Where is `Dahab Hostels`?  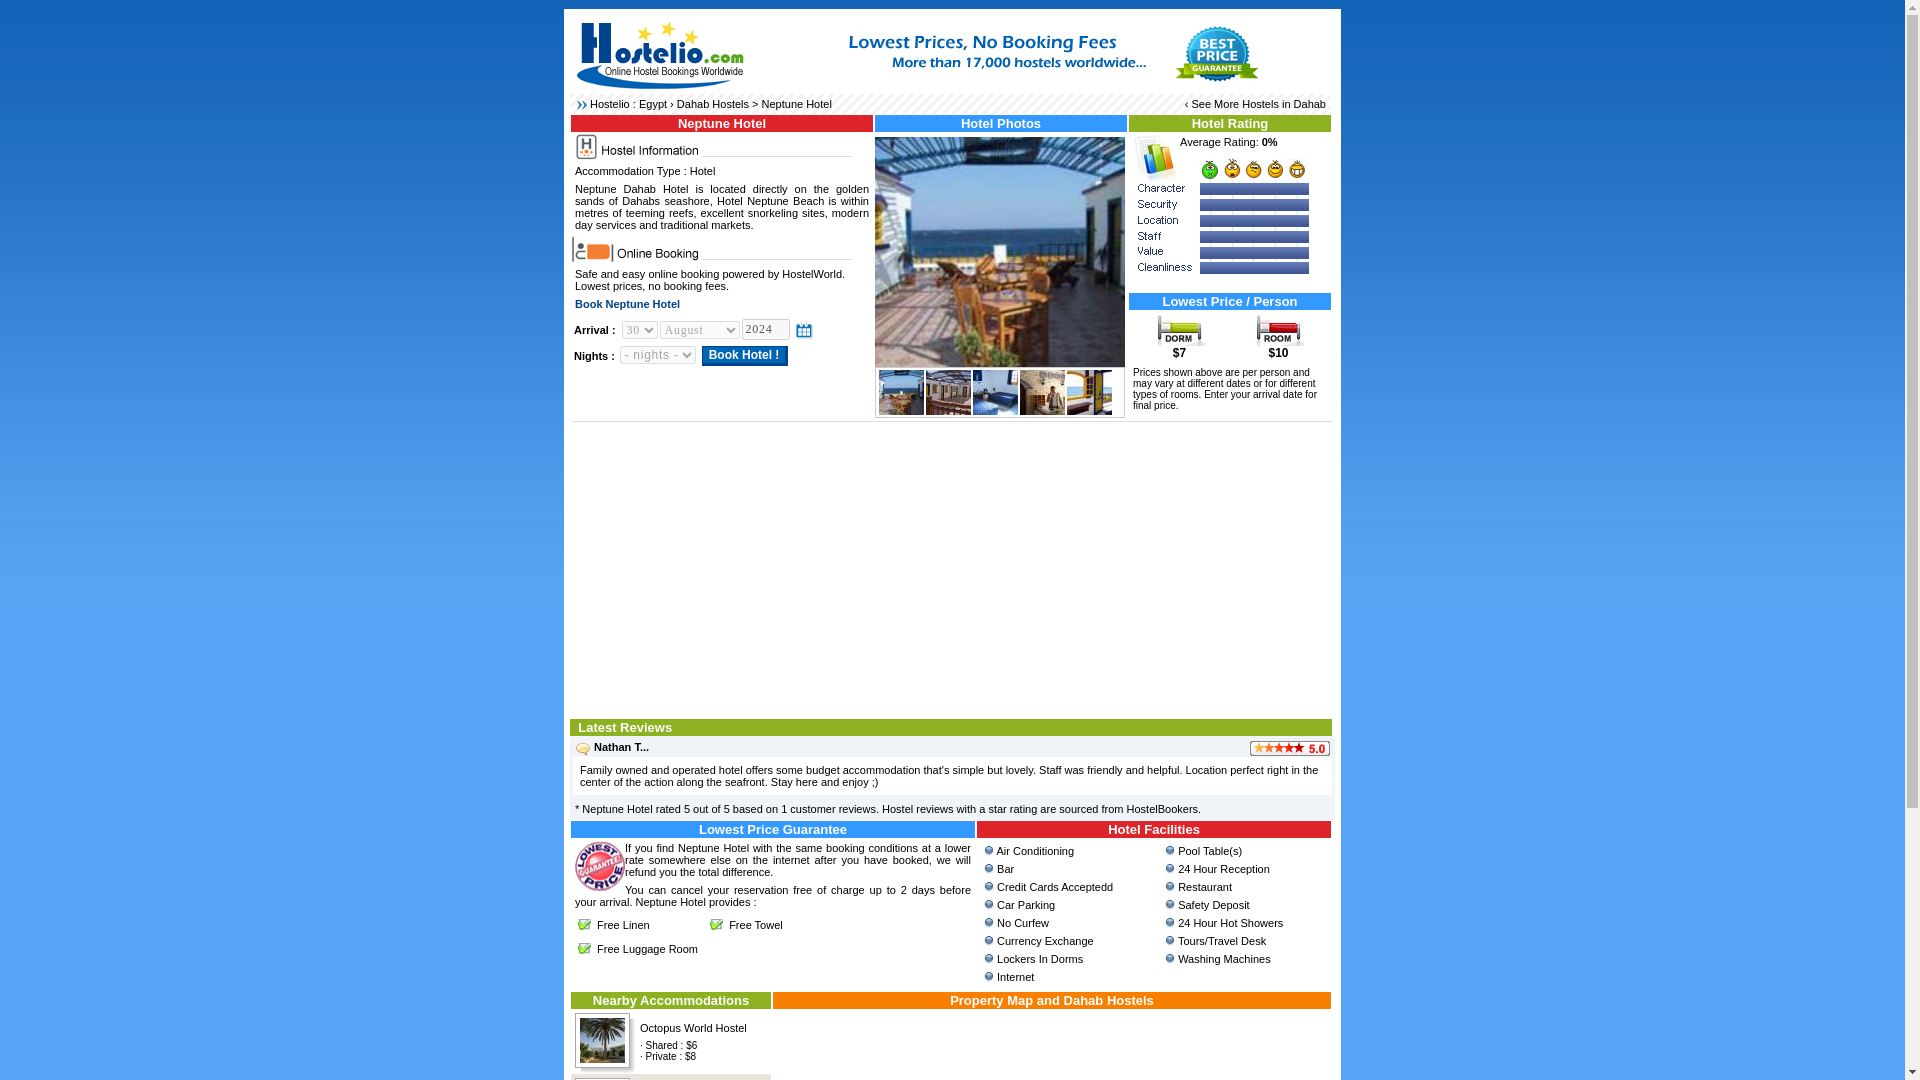
Dahab Hostels is located at coordinates (712, 104).